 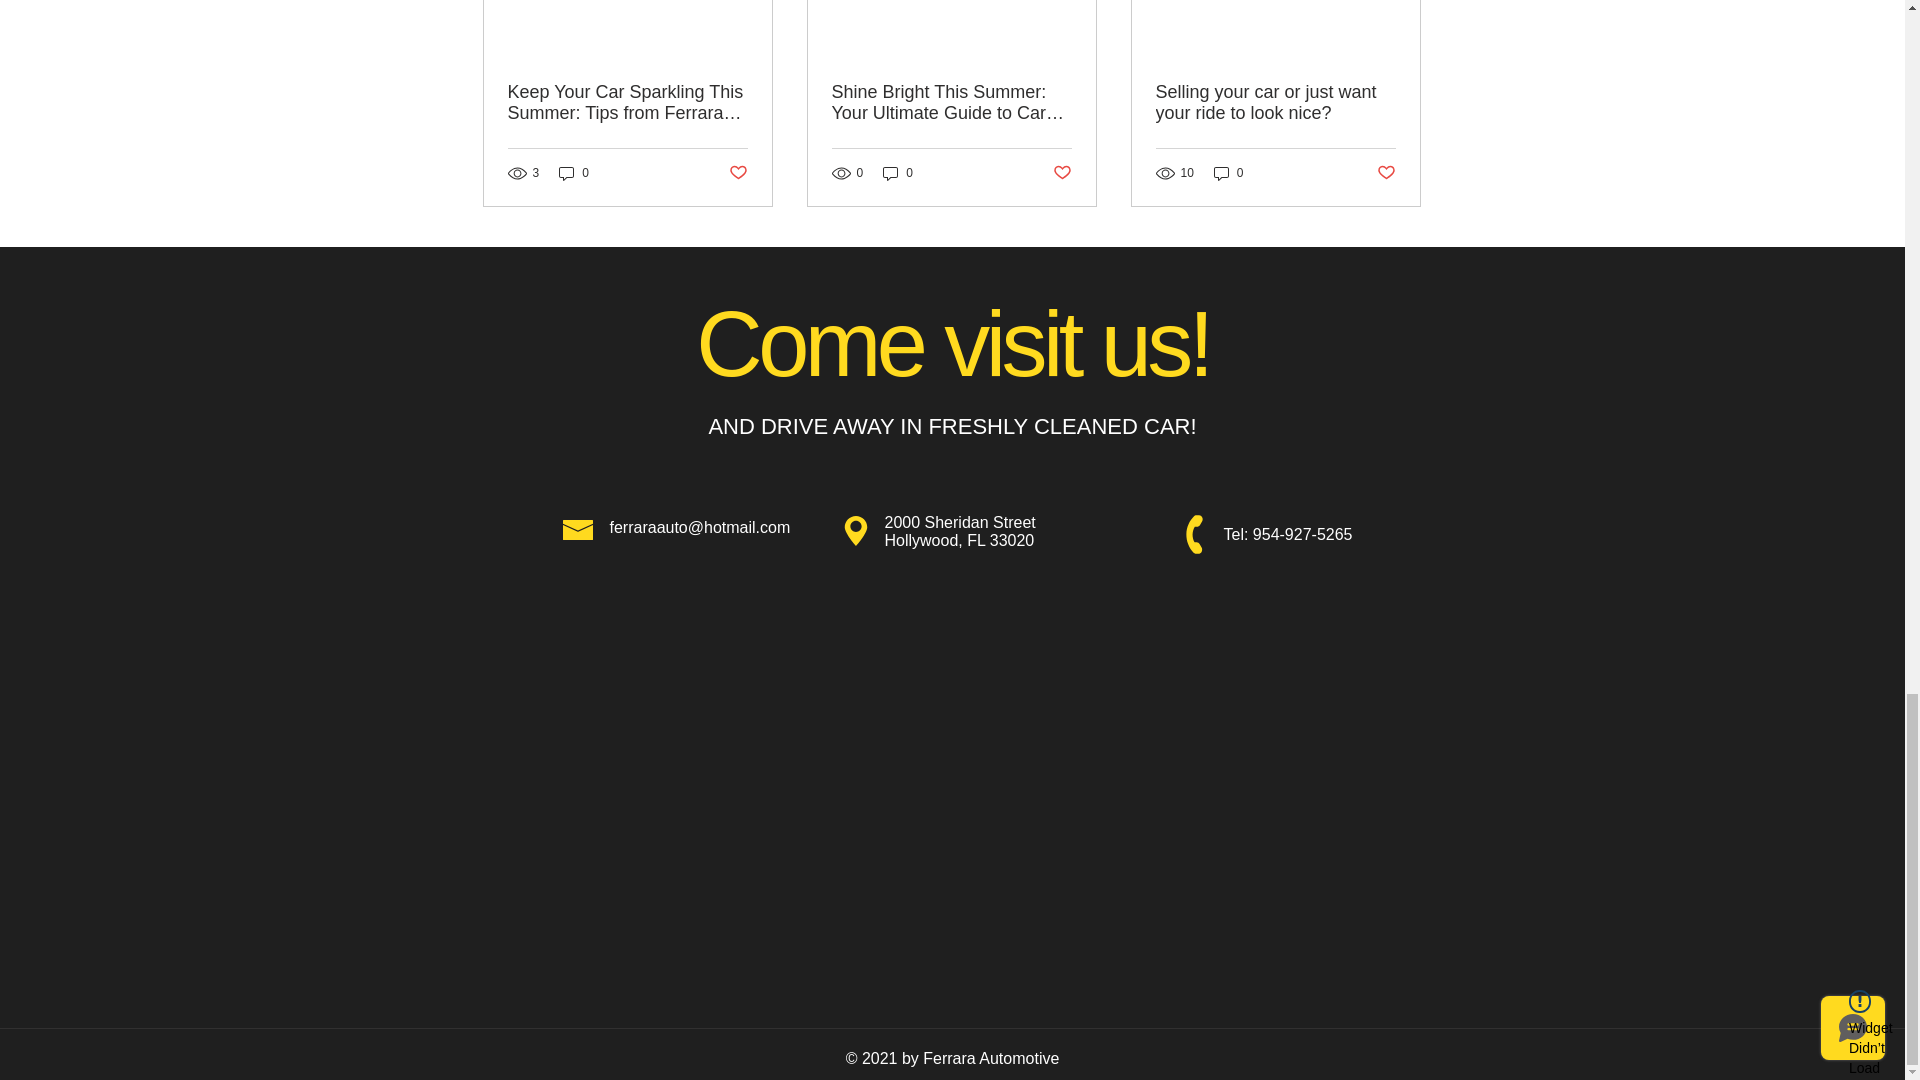 What do you see at coordinates (1228, 173) in the screenshot?
I see `0` at bounding box center [1228, 173].